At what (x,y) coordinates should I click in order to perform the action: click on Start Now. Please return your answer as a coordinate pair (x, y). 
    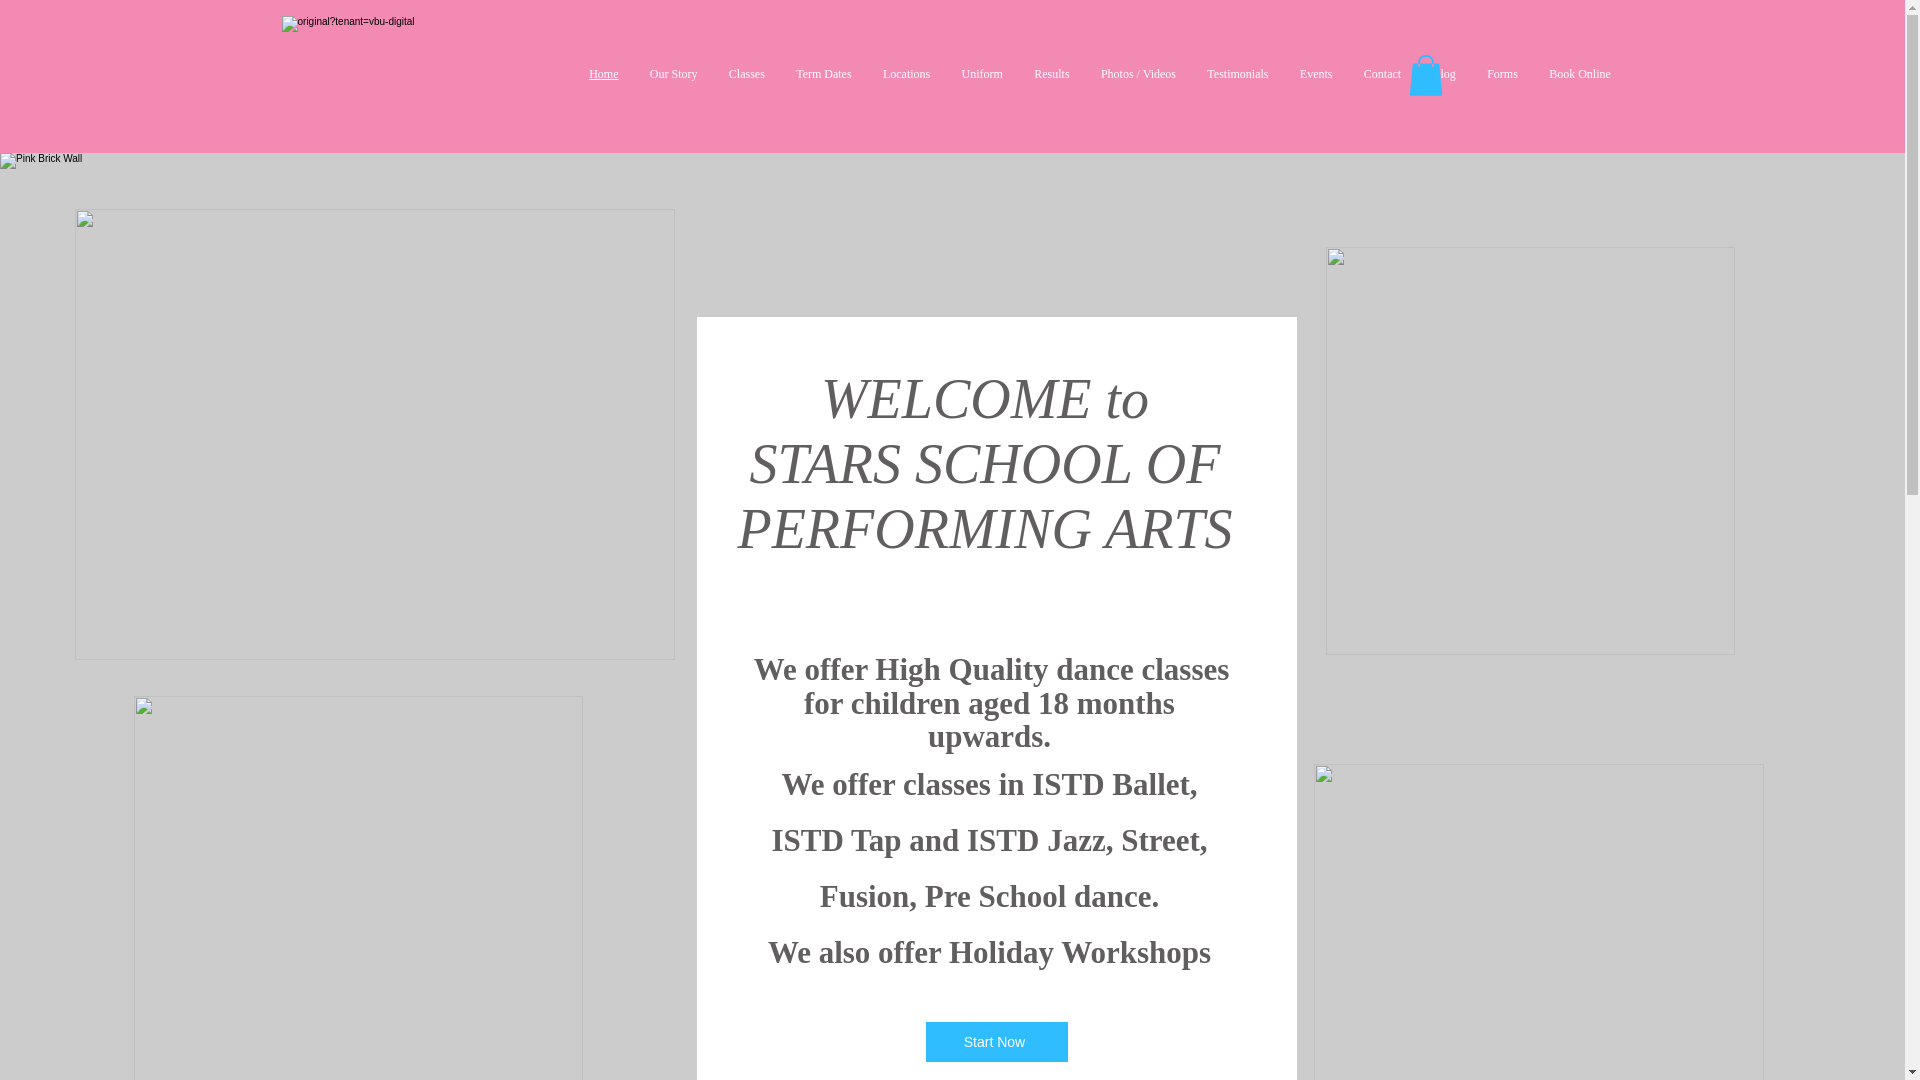
    Looking at the image, I should click on (996, 1041).